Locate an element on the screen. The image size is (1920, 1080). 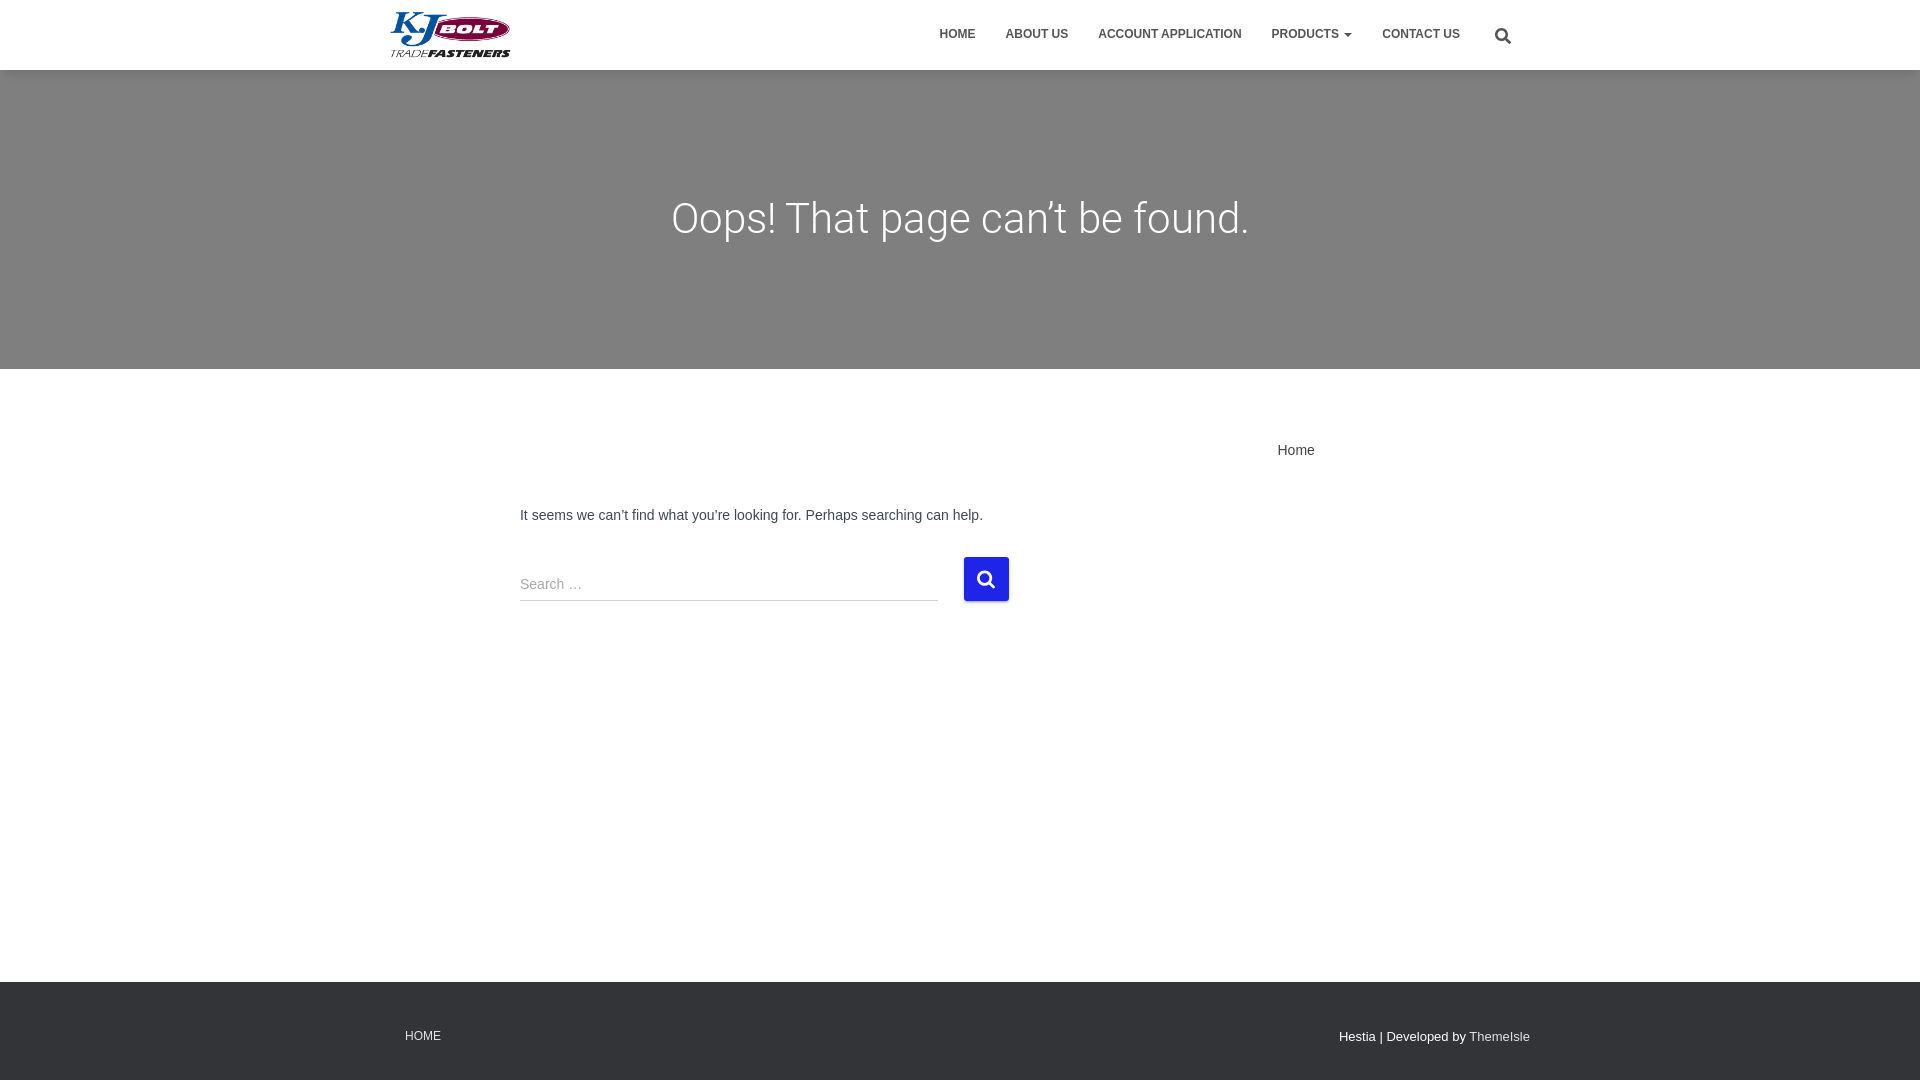
KJ Bolt Trade Fasteners Pty Ltd is located at coordinates (450, 35).